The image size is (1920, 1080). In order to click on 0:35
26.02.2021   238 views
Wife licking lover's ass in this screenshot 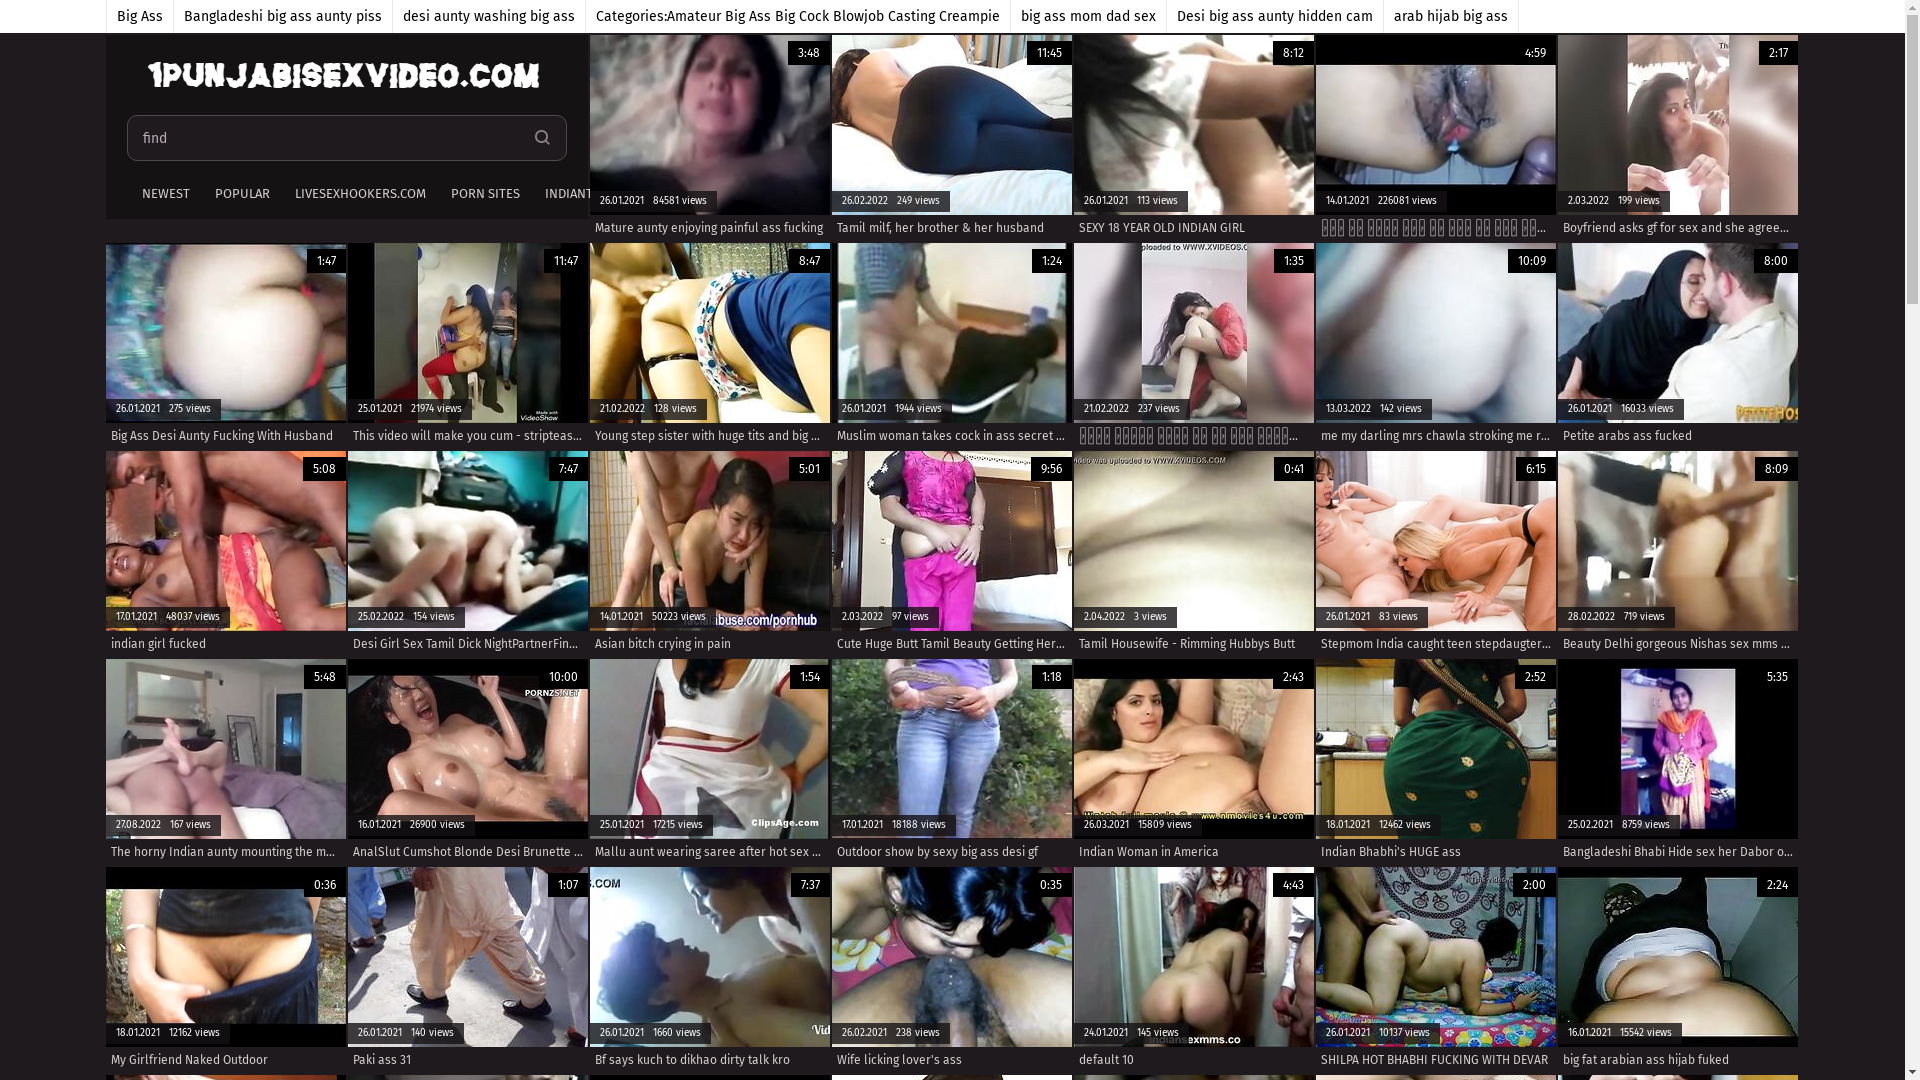, I will do `click(952, 970)`.